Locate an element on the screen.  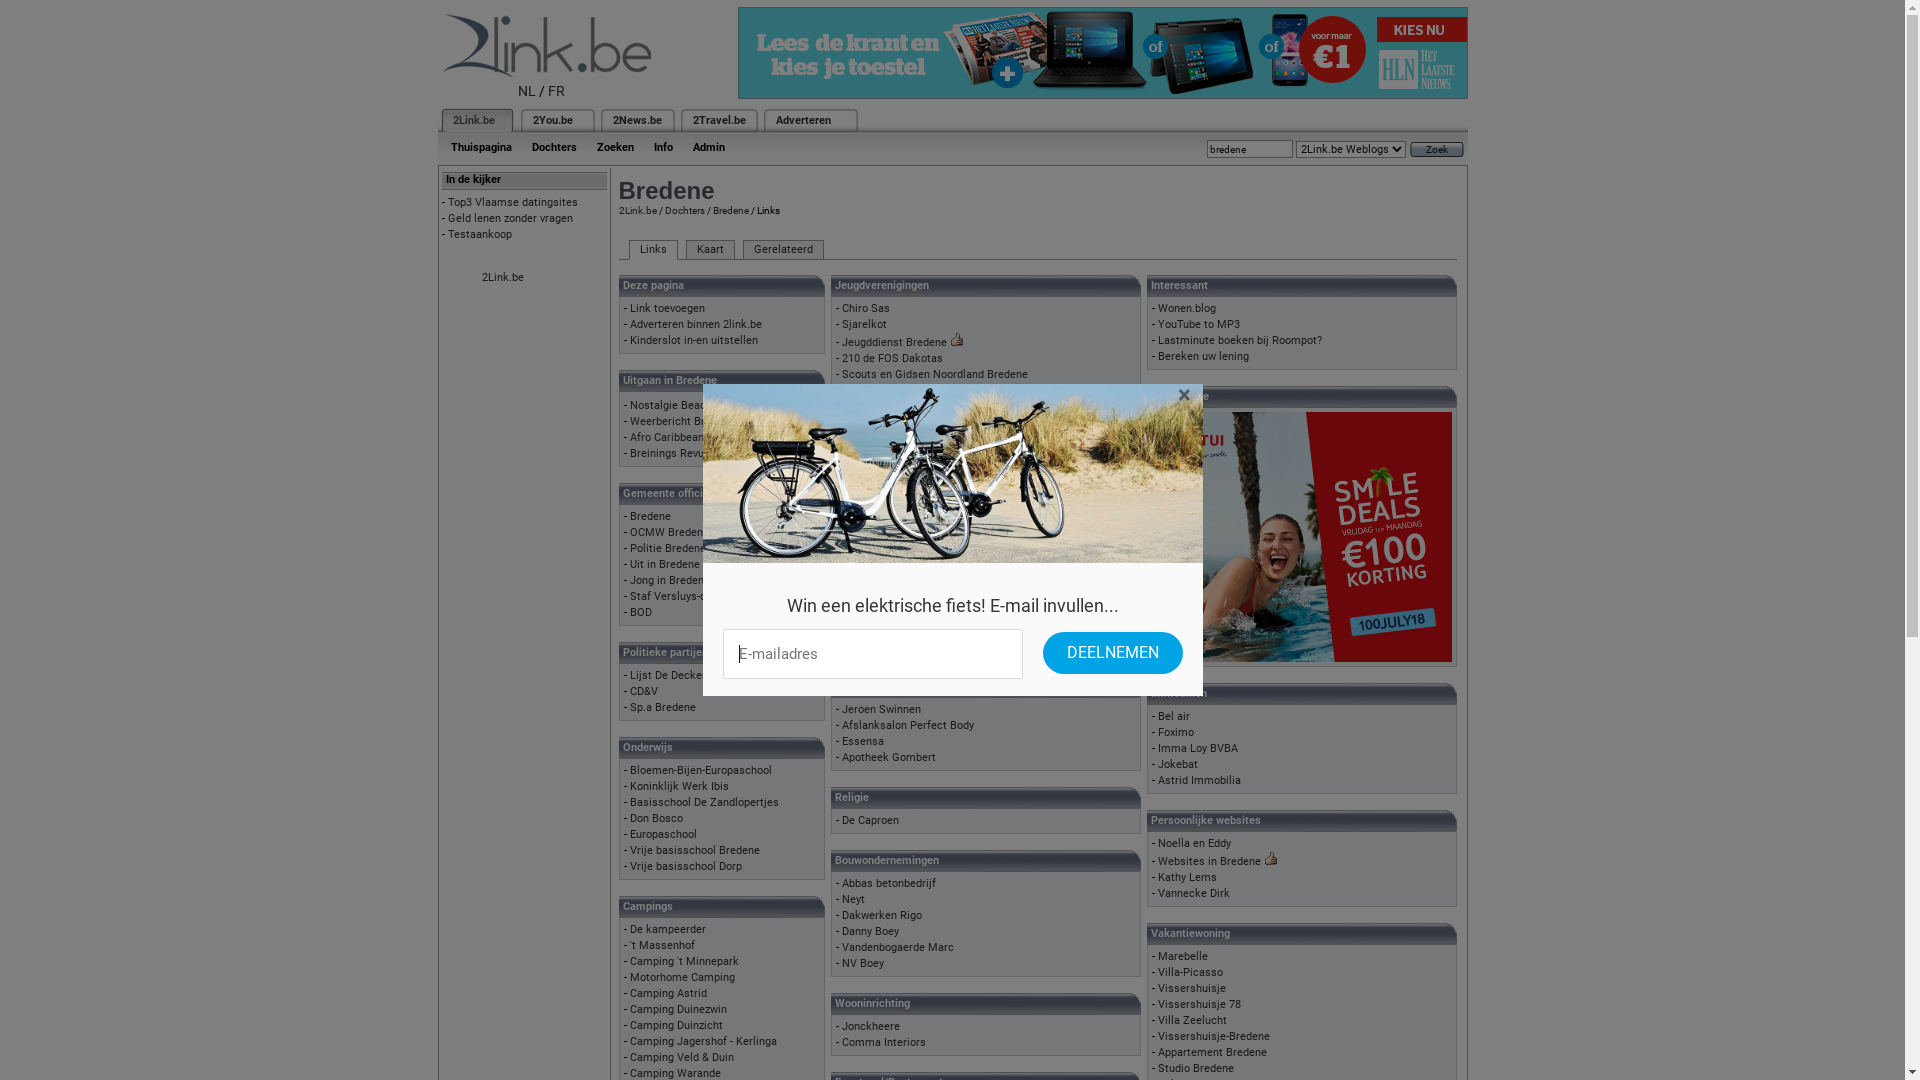
Villa-Picasso is located at coordinates (1190, 972).